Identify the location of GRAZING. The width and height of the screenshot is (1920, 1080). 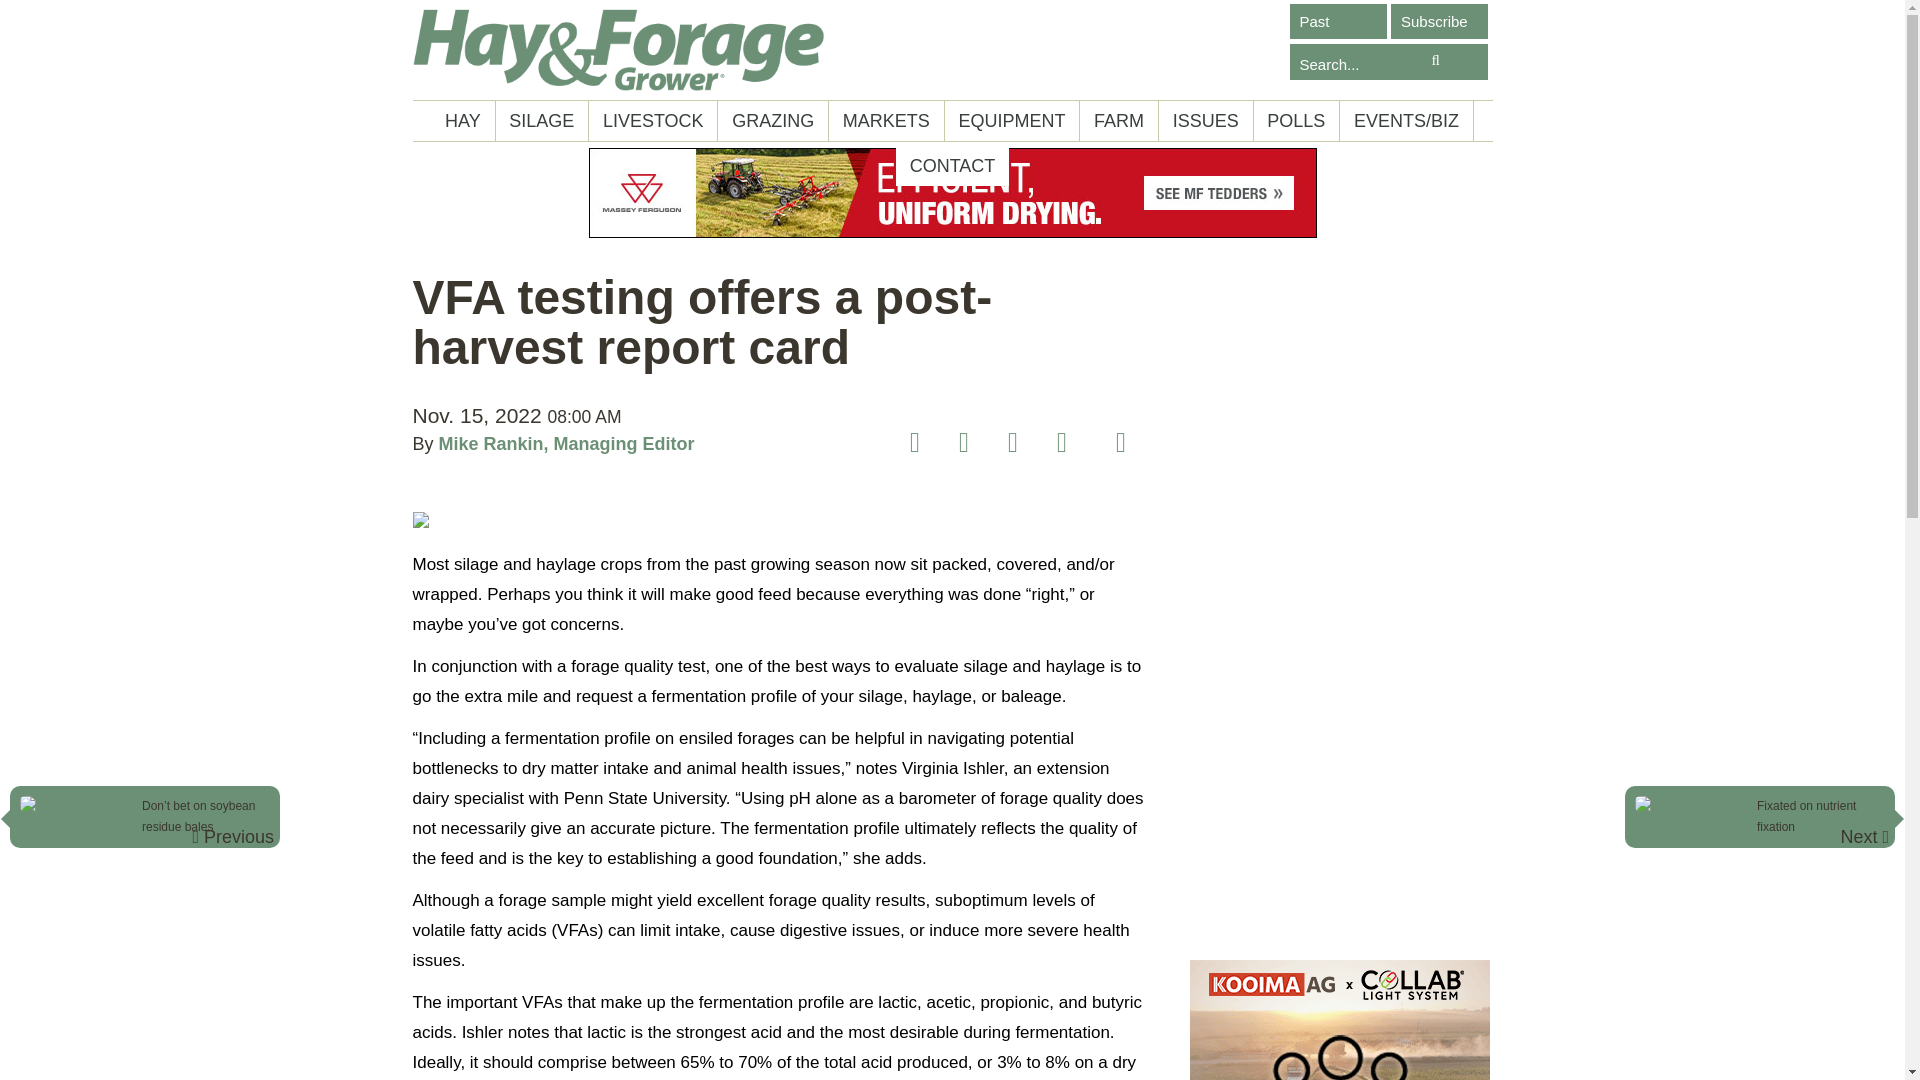
(773, 121).